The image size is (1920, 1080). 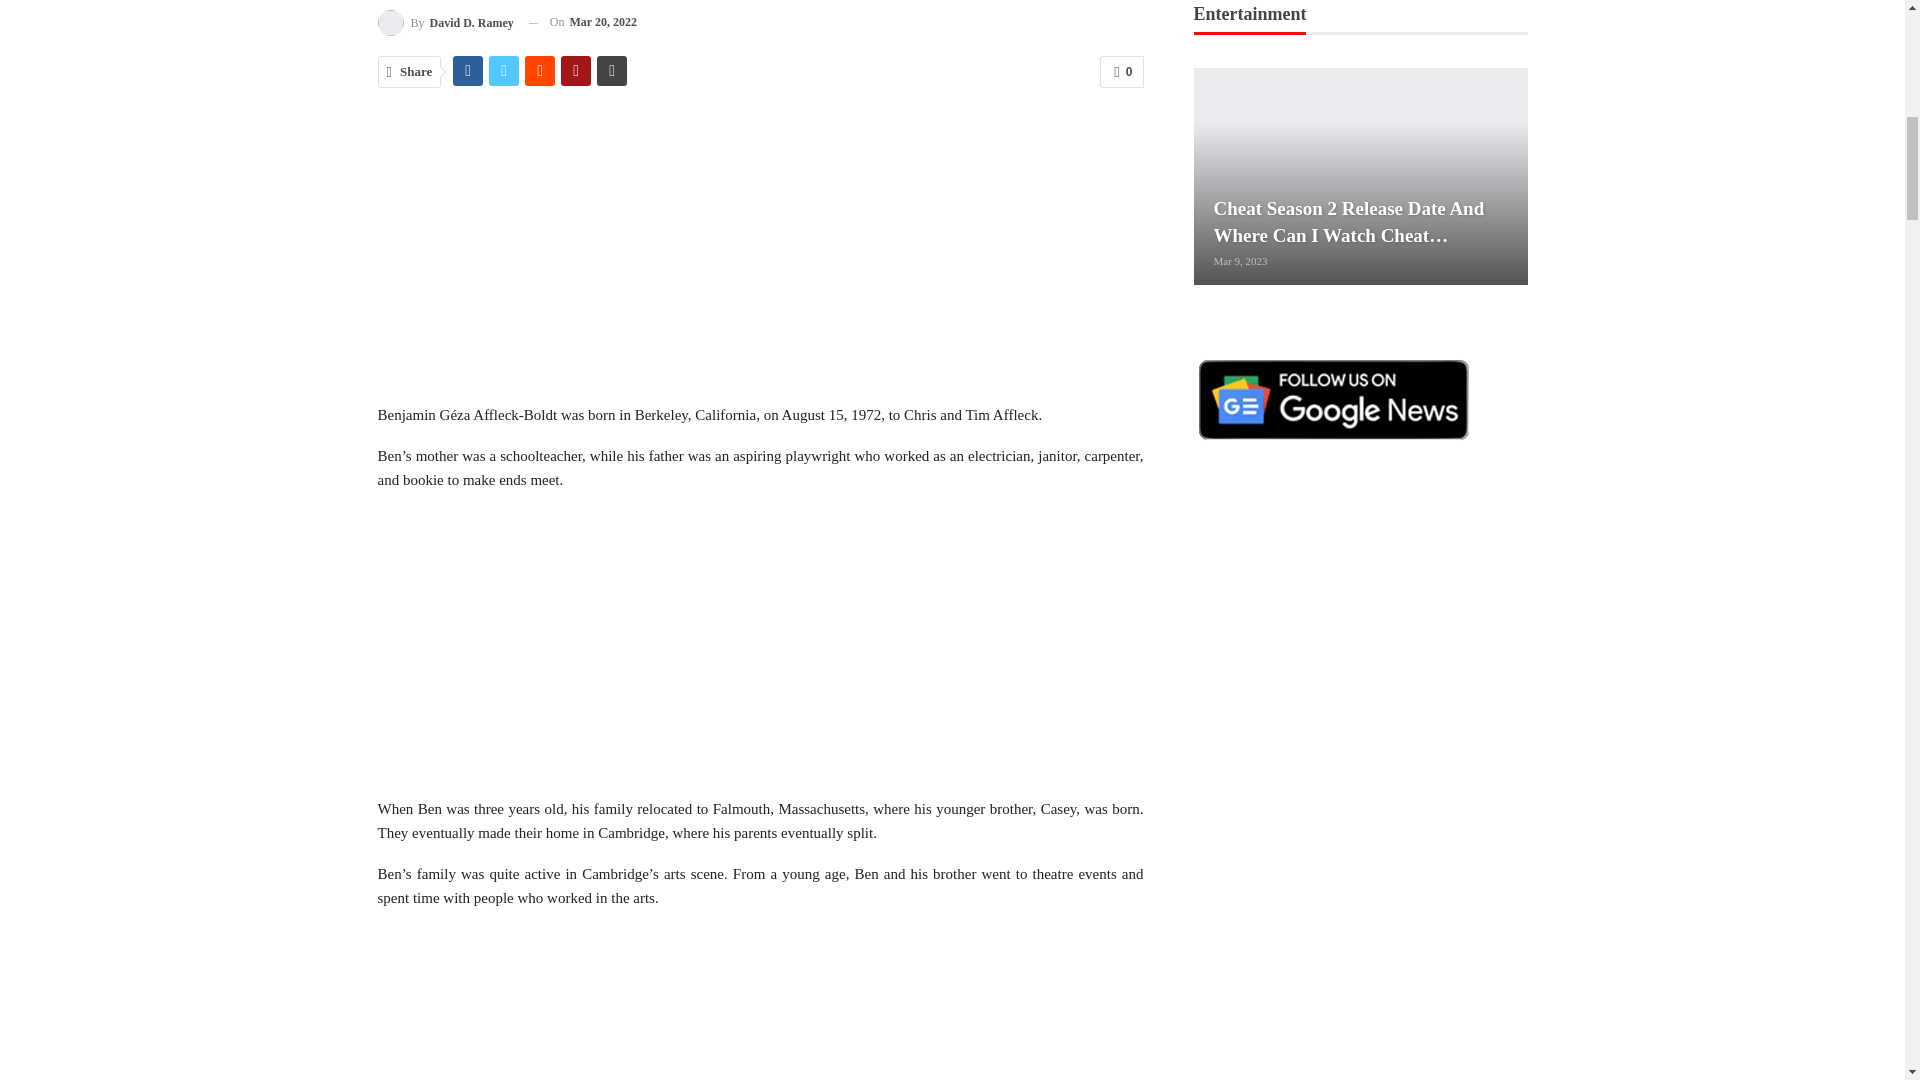 What do you see at coordinates (761, 648) in the screenshot?
I see `Advertisement` at bounding box center [761, 648].